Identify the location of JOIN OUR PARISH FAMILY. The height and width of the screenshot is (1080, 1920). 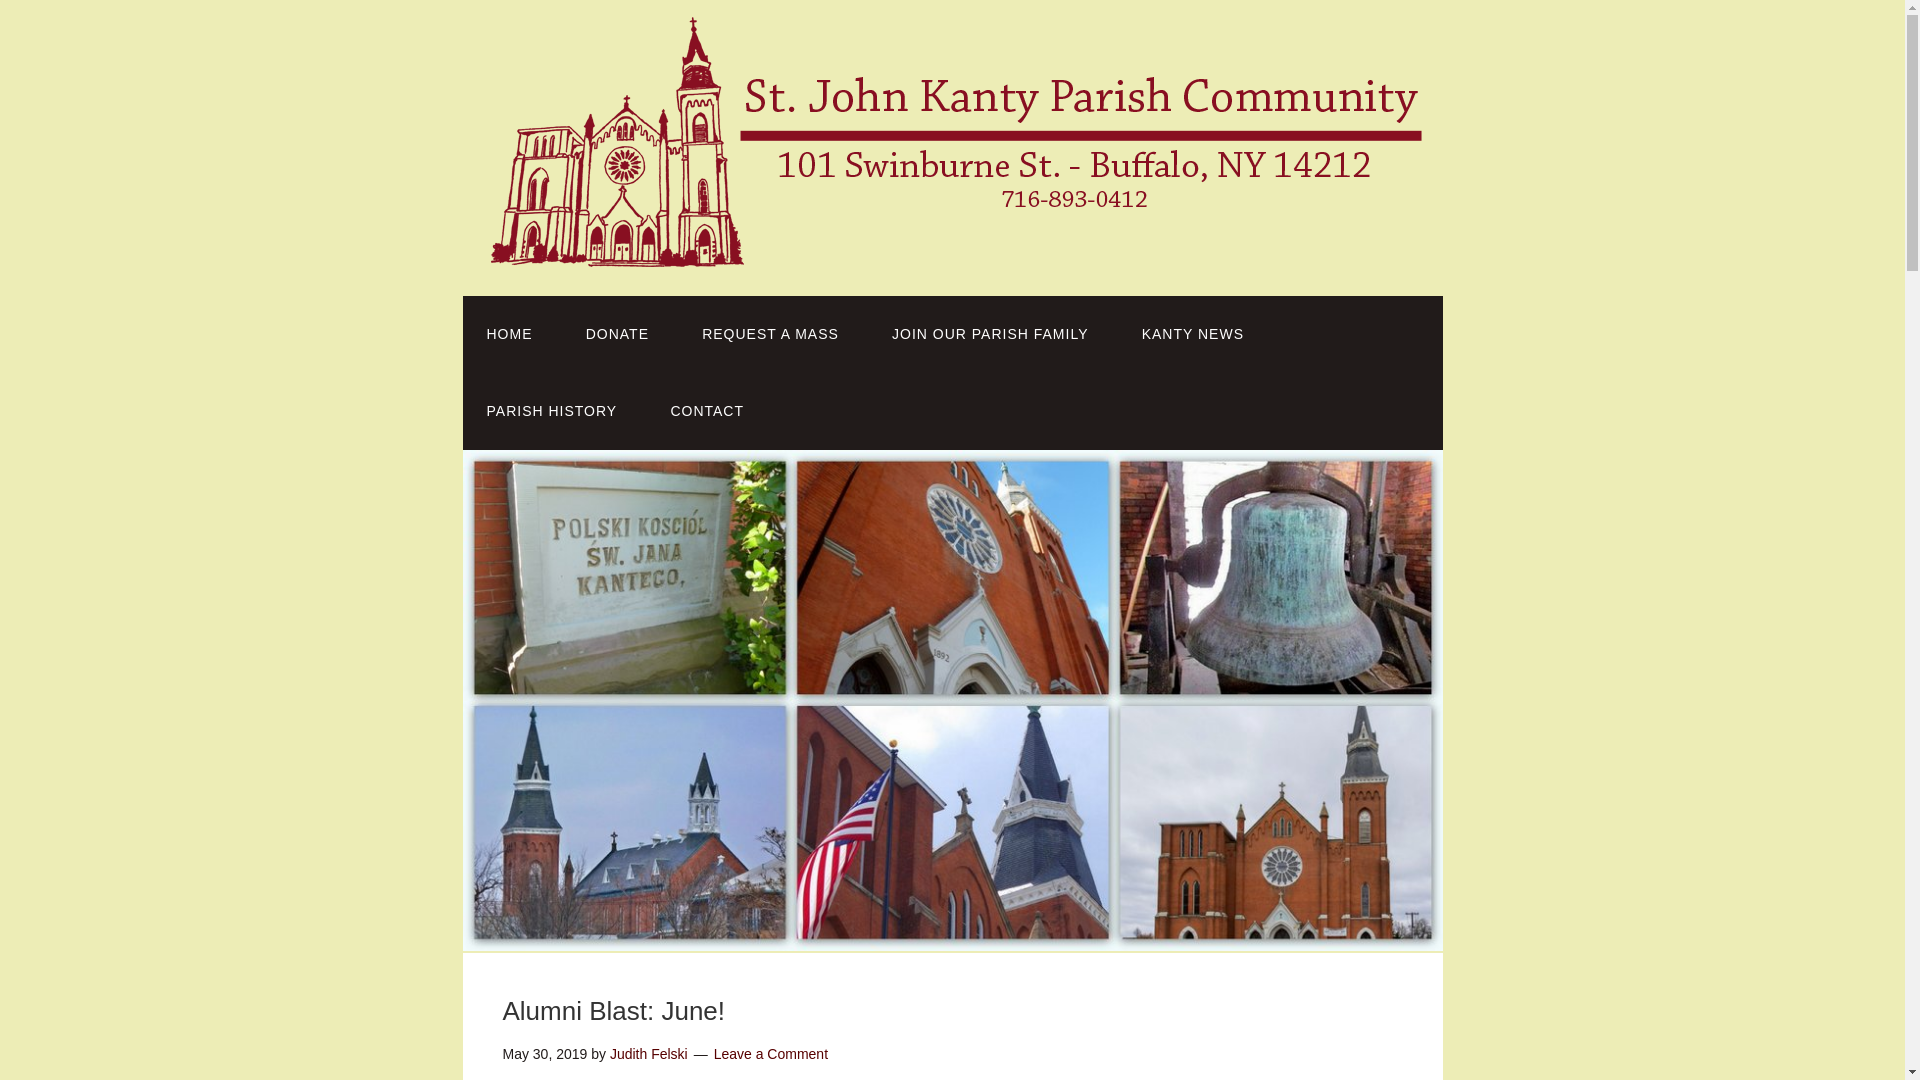
(990, 334).